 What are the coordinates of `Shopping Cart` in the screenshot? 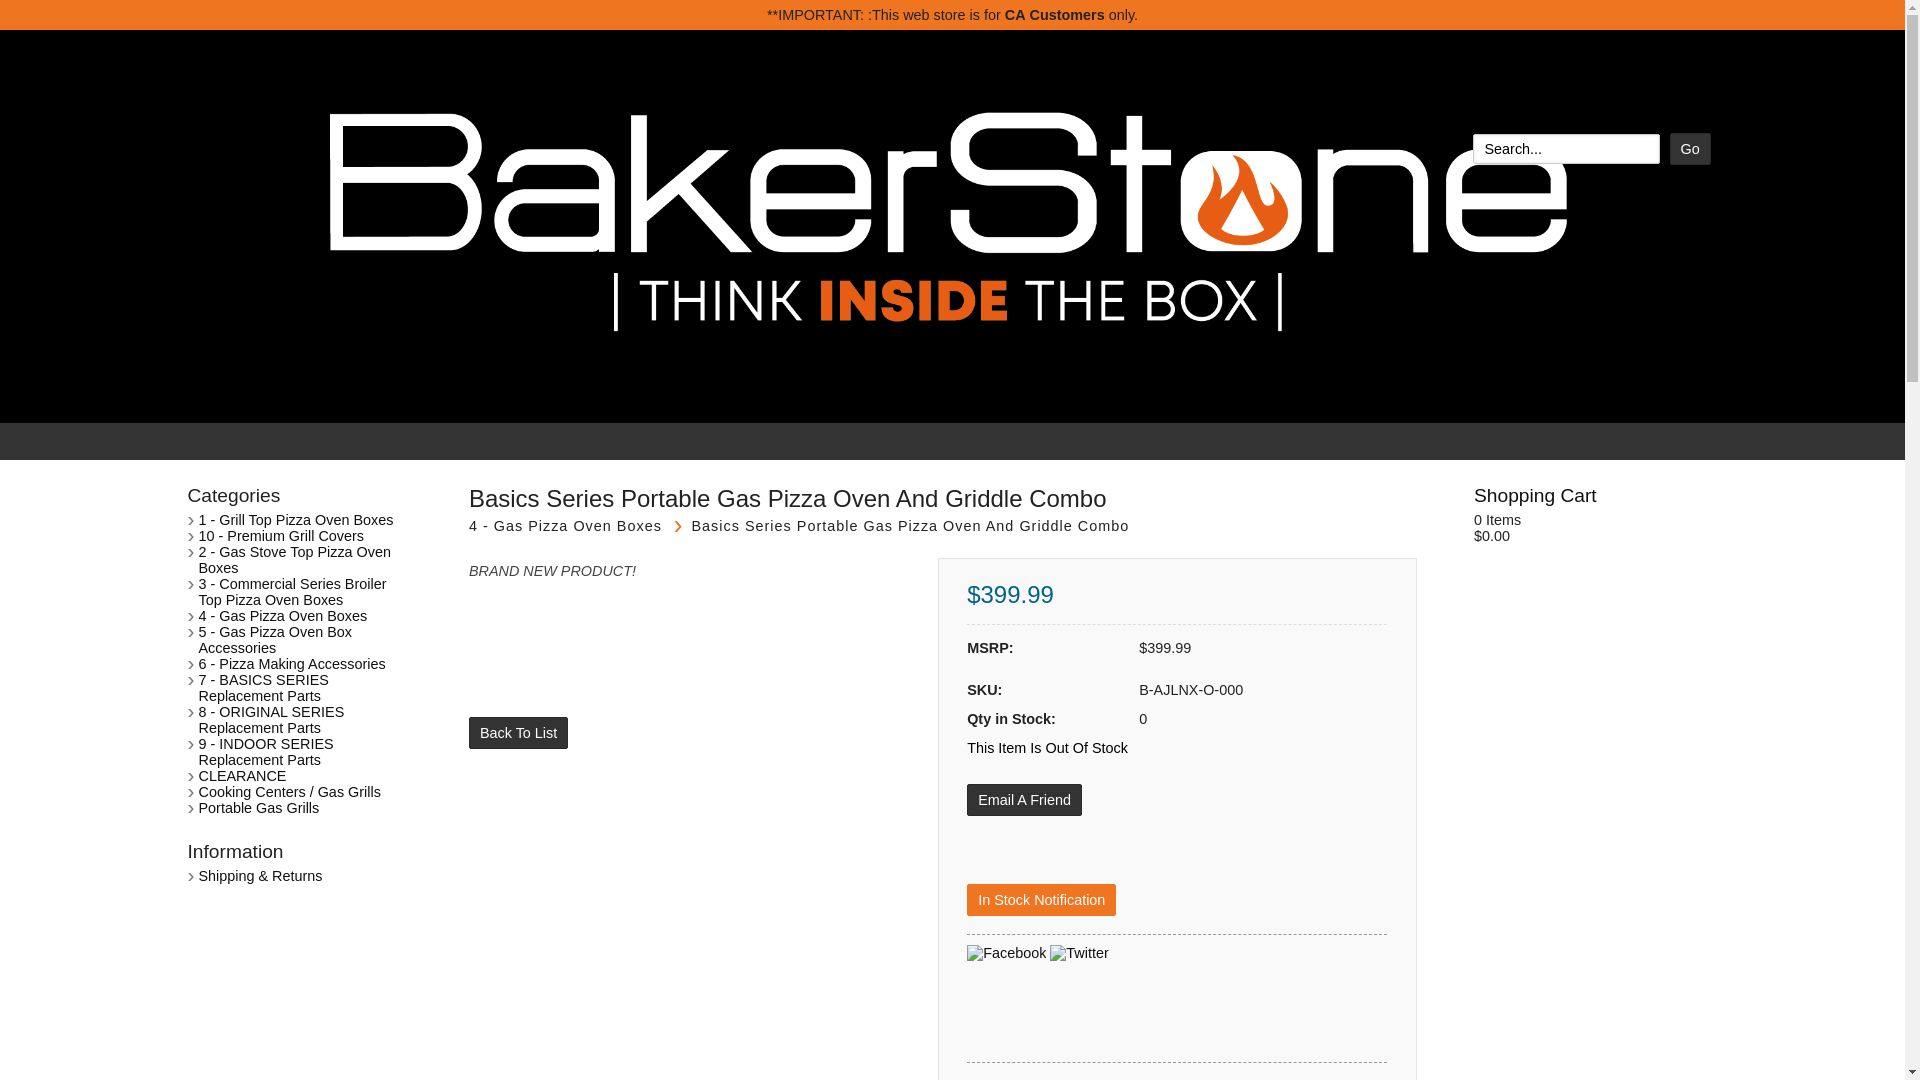 It's located at (1596, 496).